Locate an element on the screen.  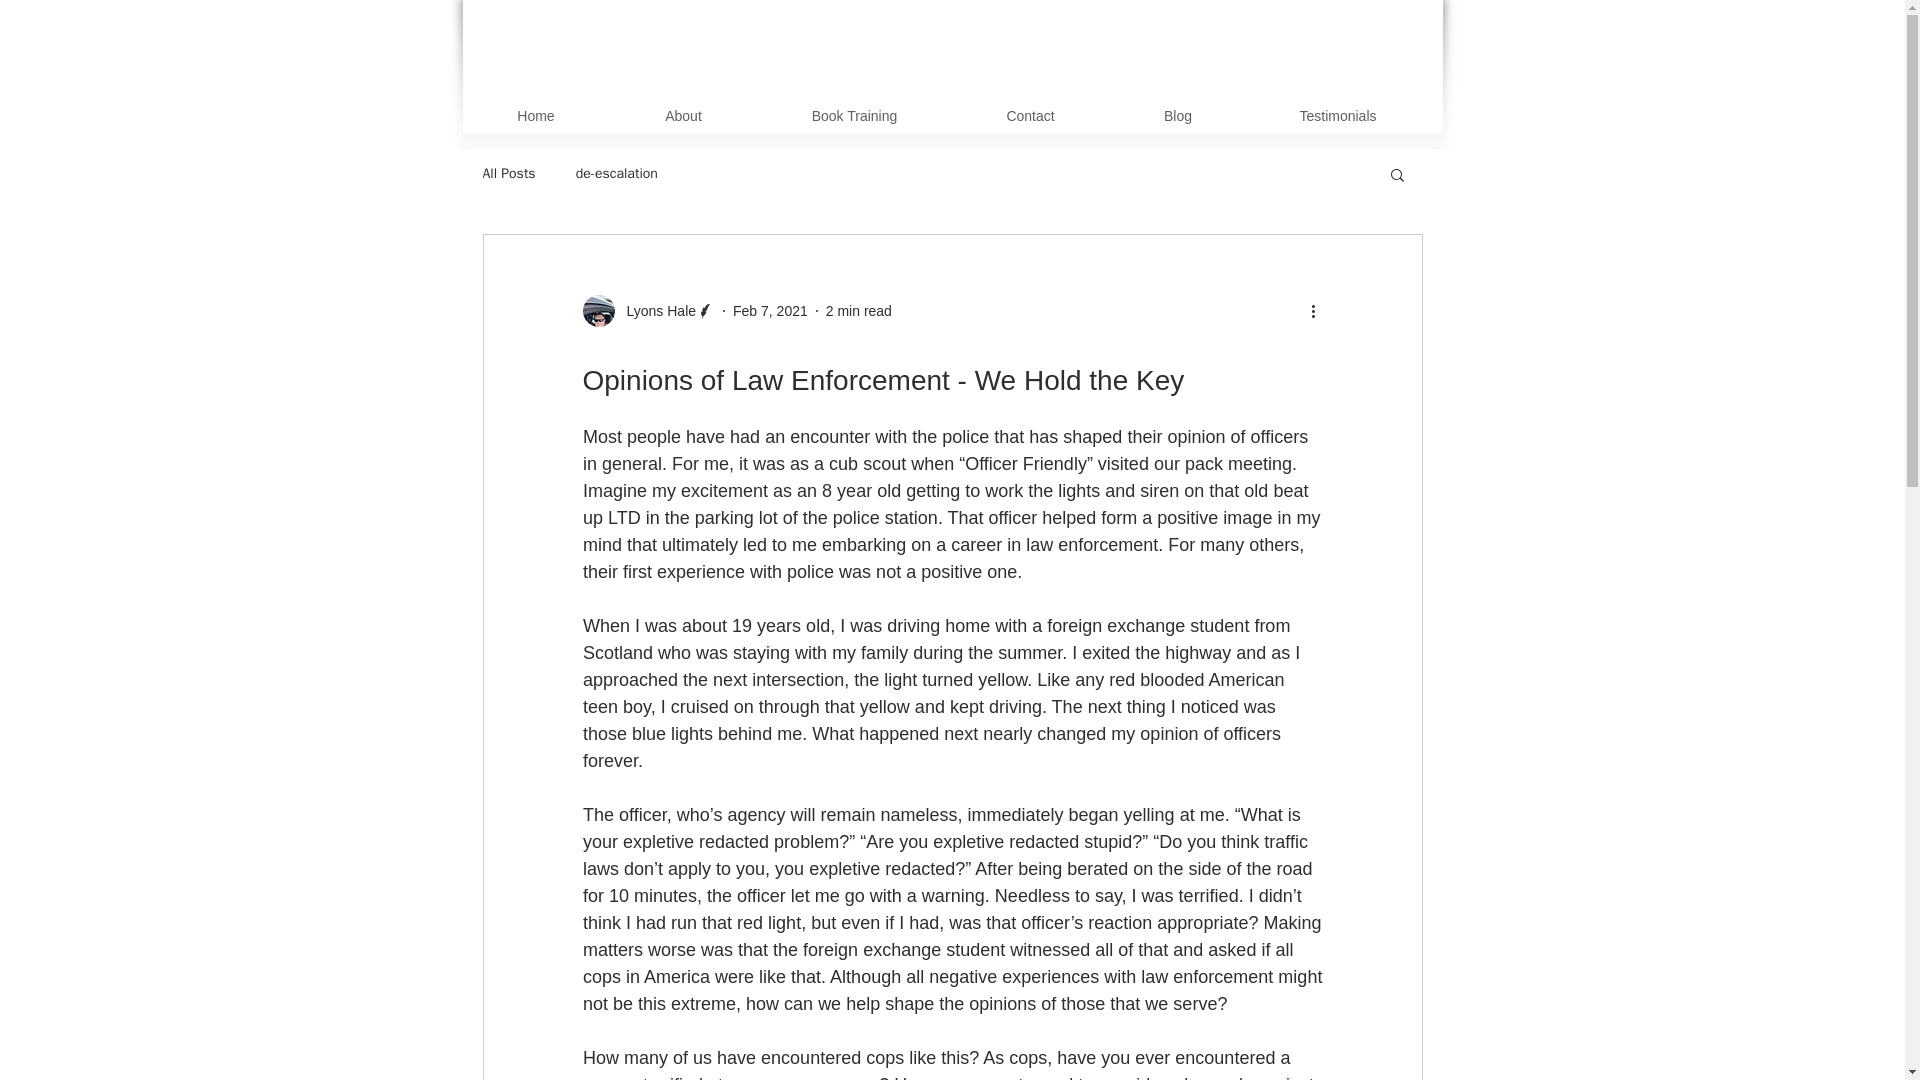
Lyons Hale is located at coordinates (648, 310).